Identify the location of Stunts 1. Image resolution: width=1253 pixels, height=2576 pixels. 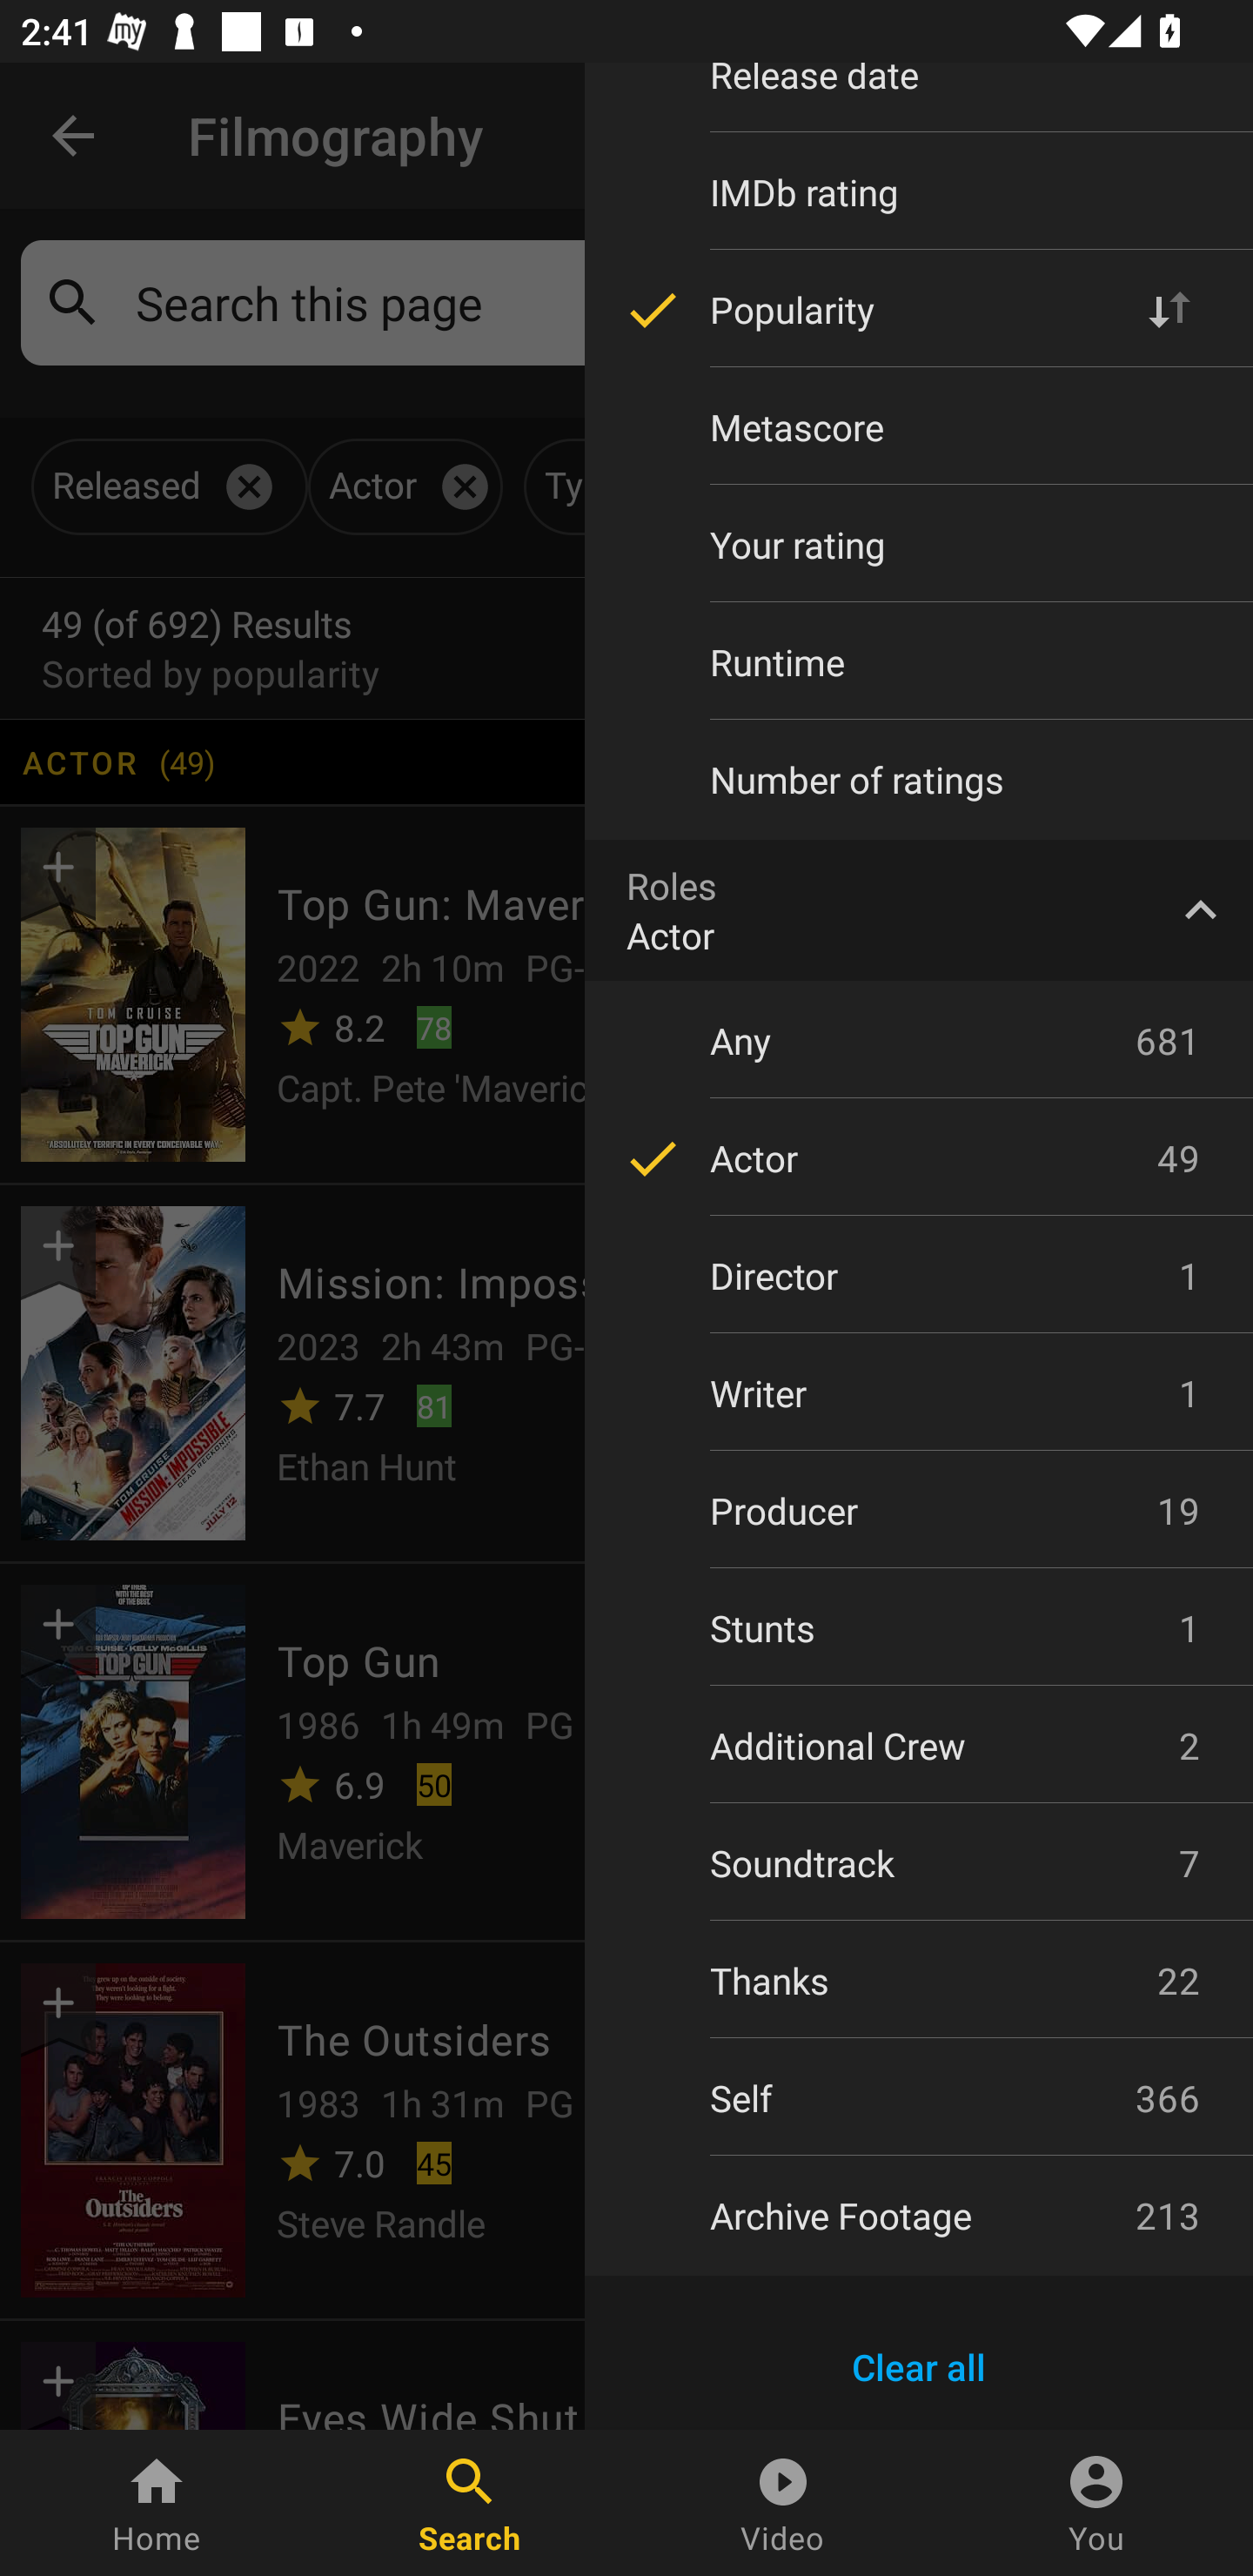
(919, 1627).